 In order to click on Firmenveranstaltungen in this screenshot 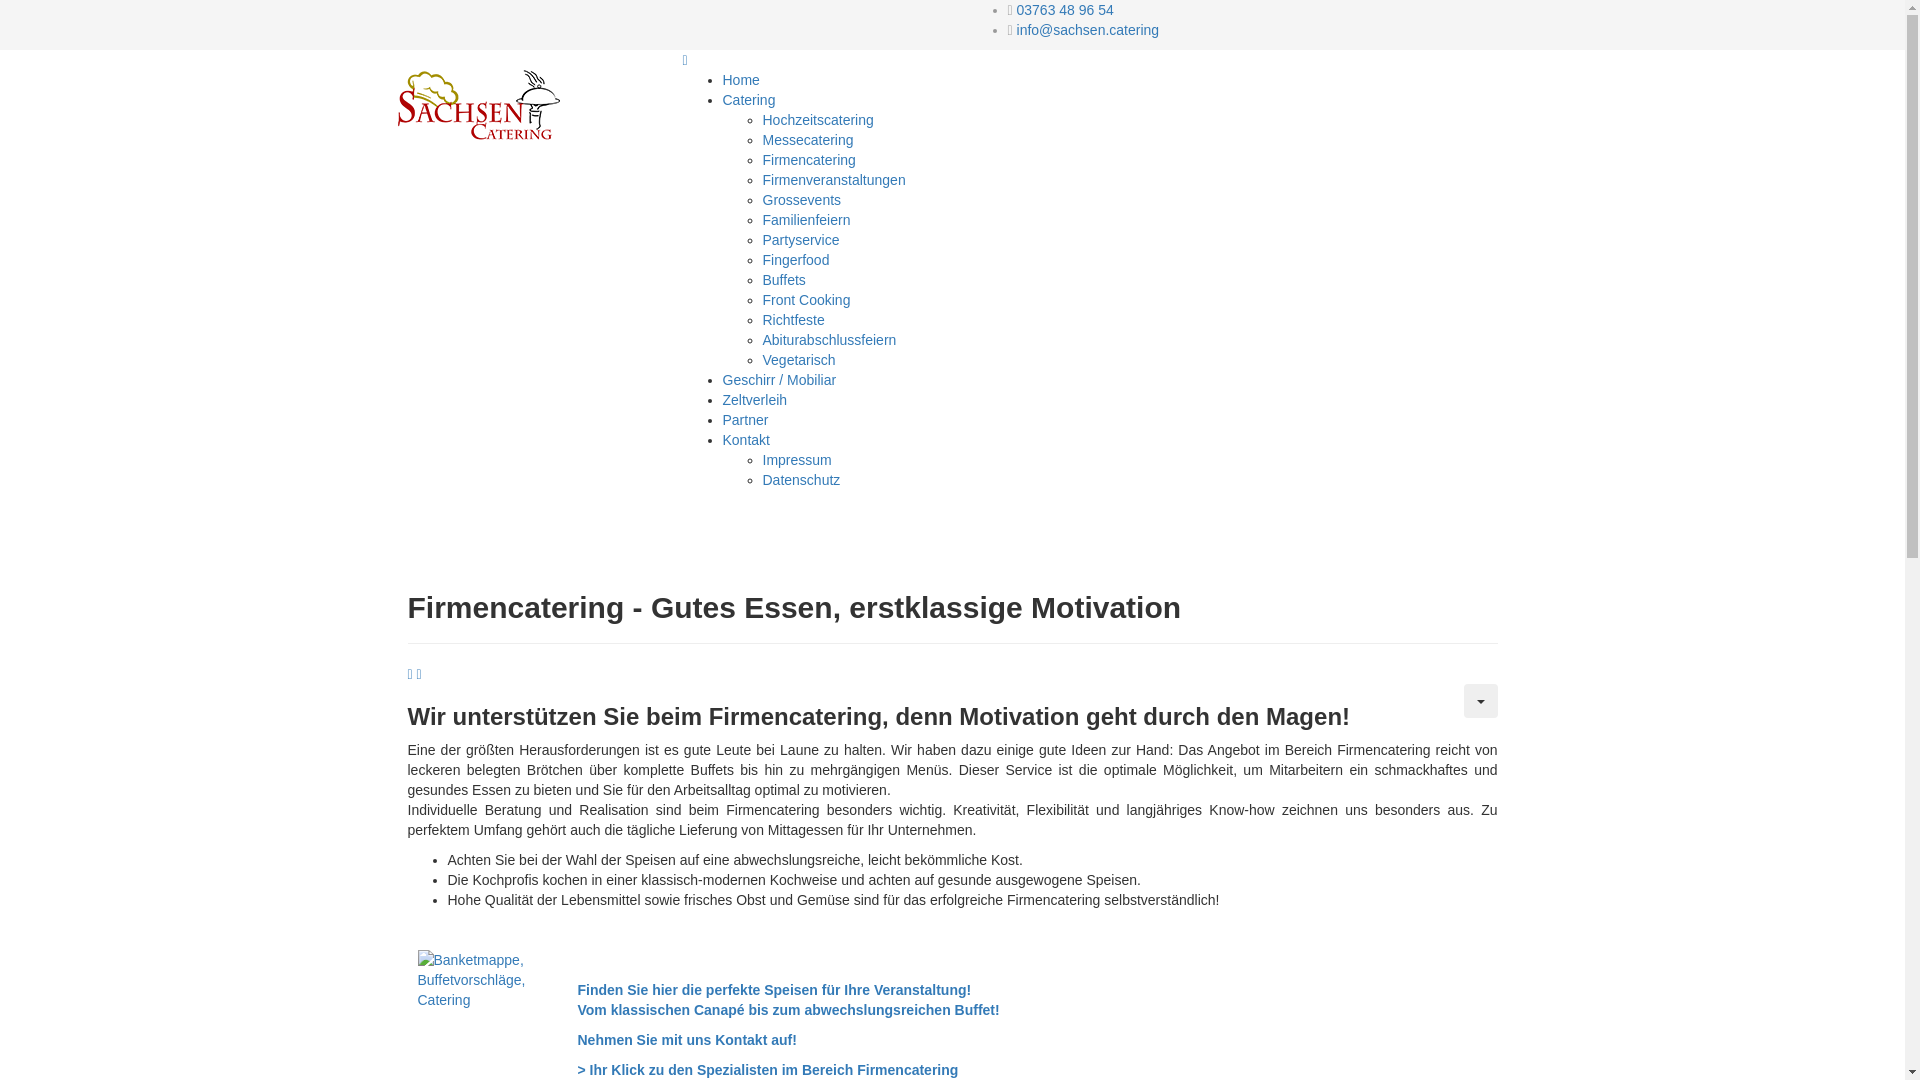, I will do `click(834, 180)`.